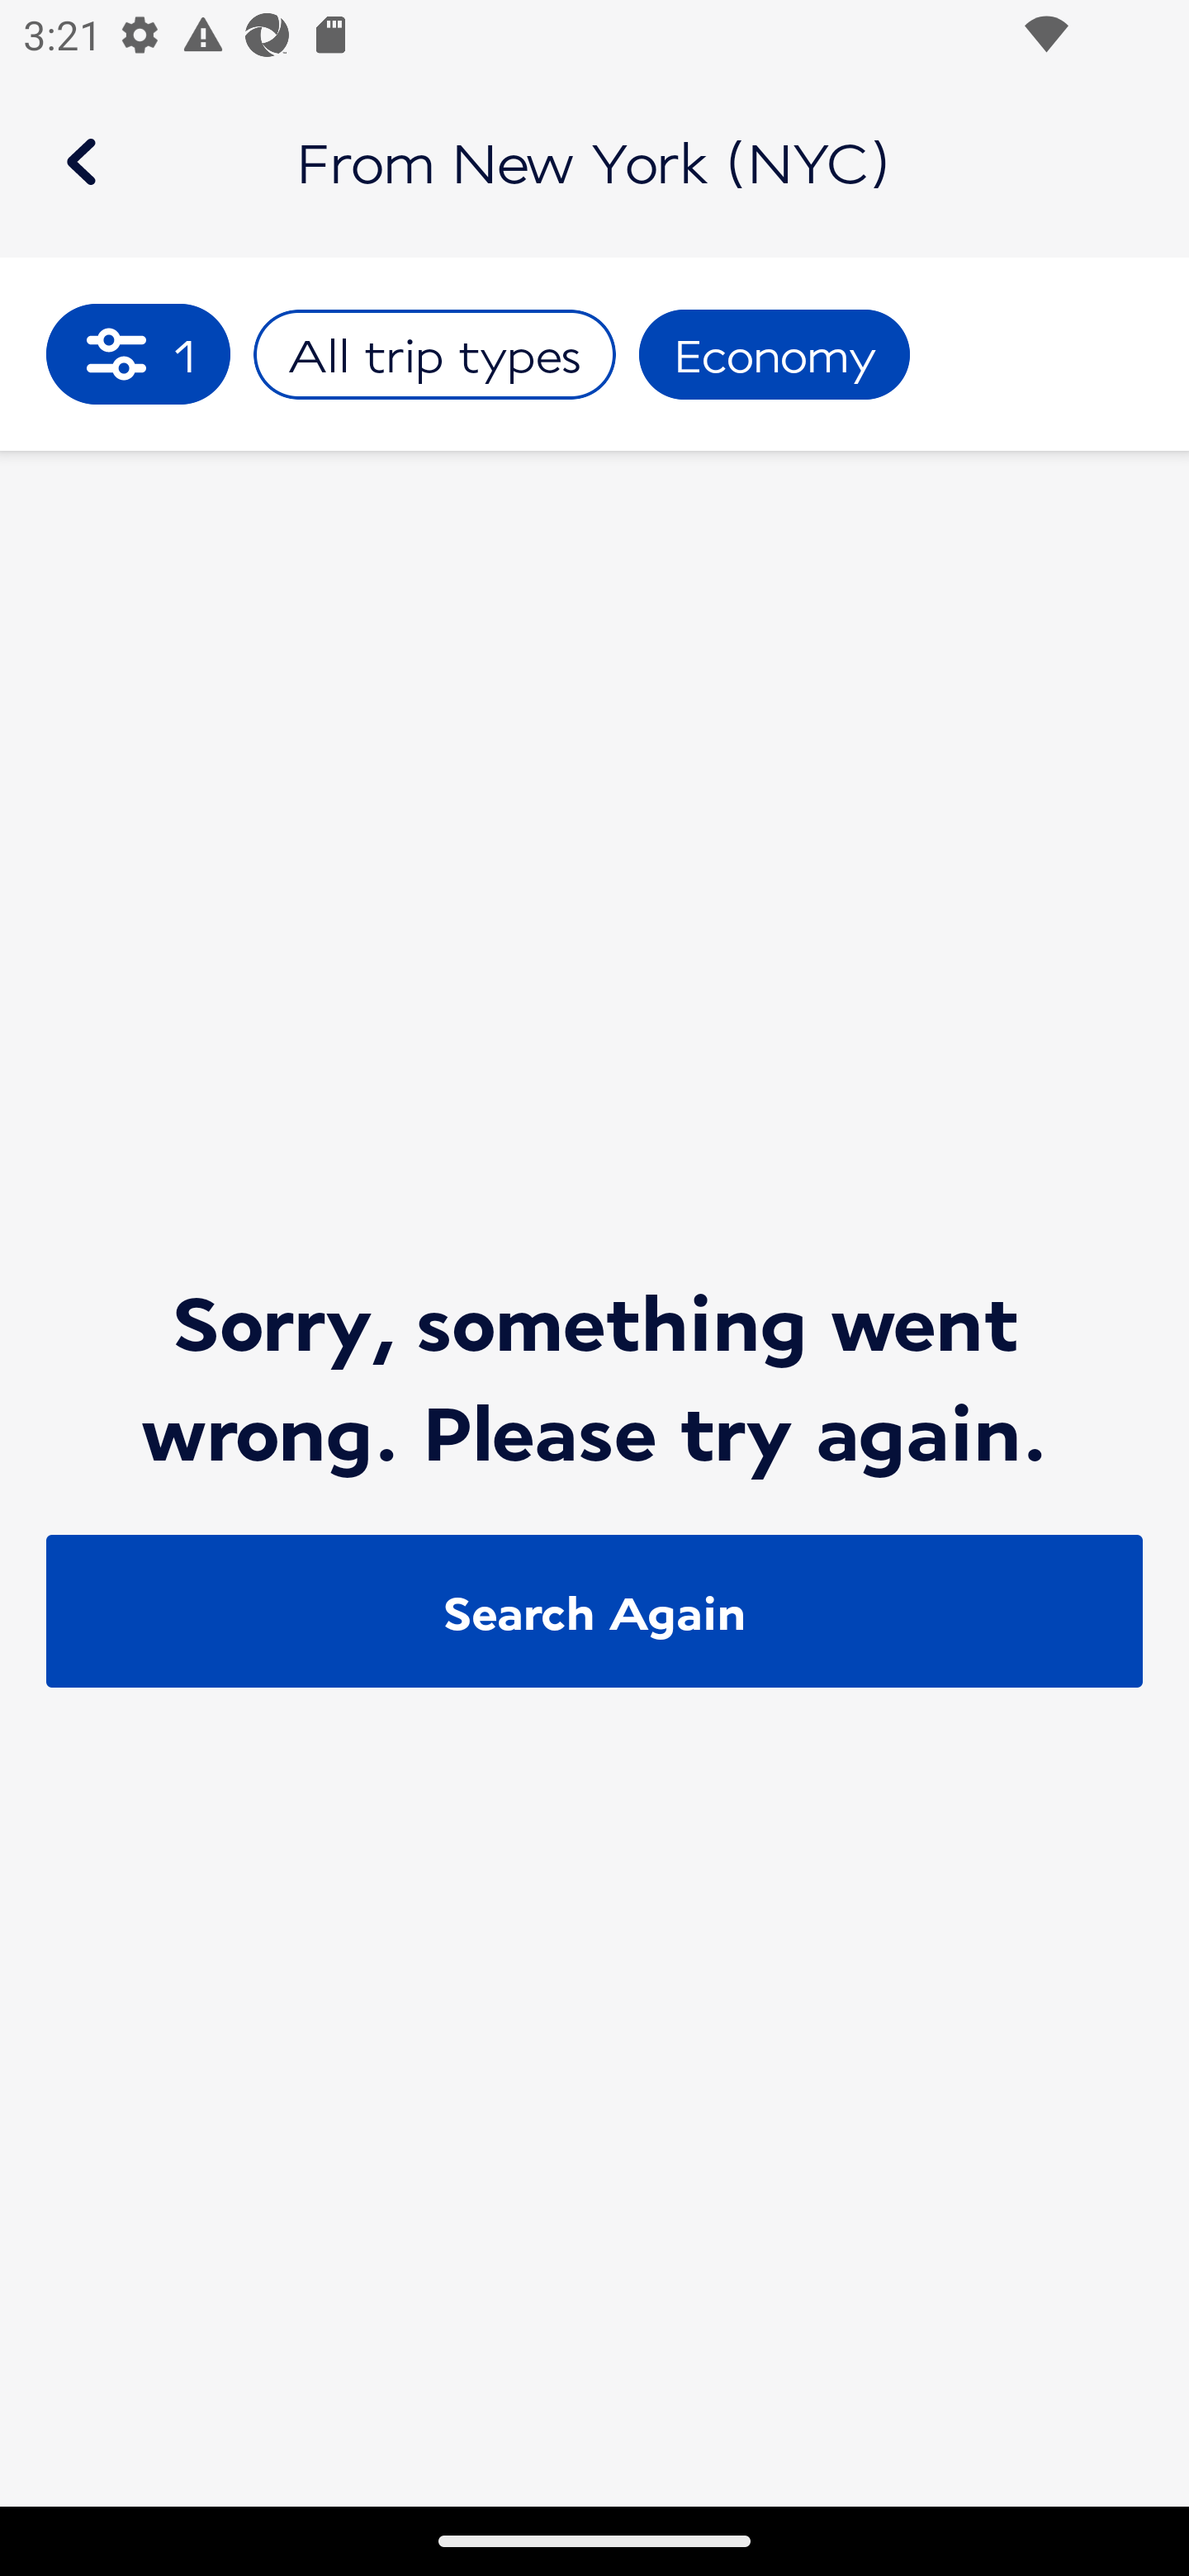  I want to click on Search Again, so click(594, 1611).